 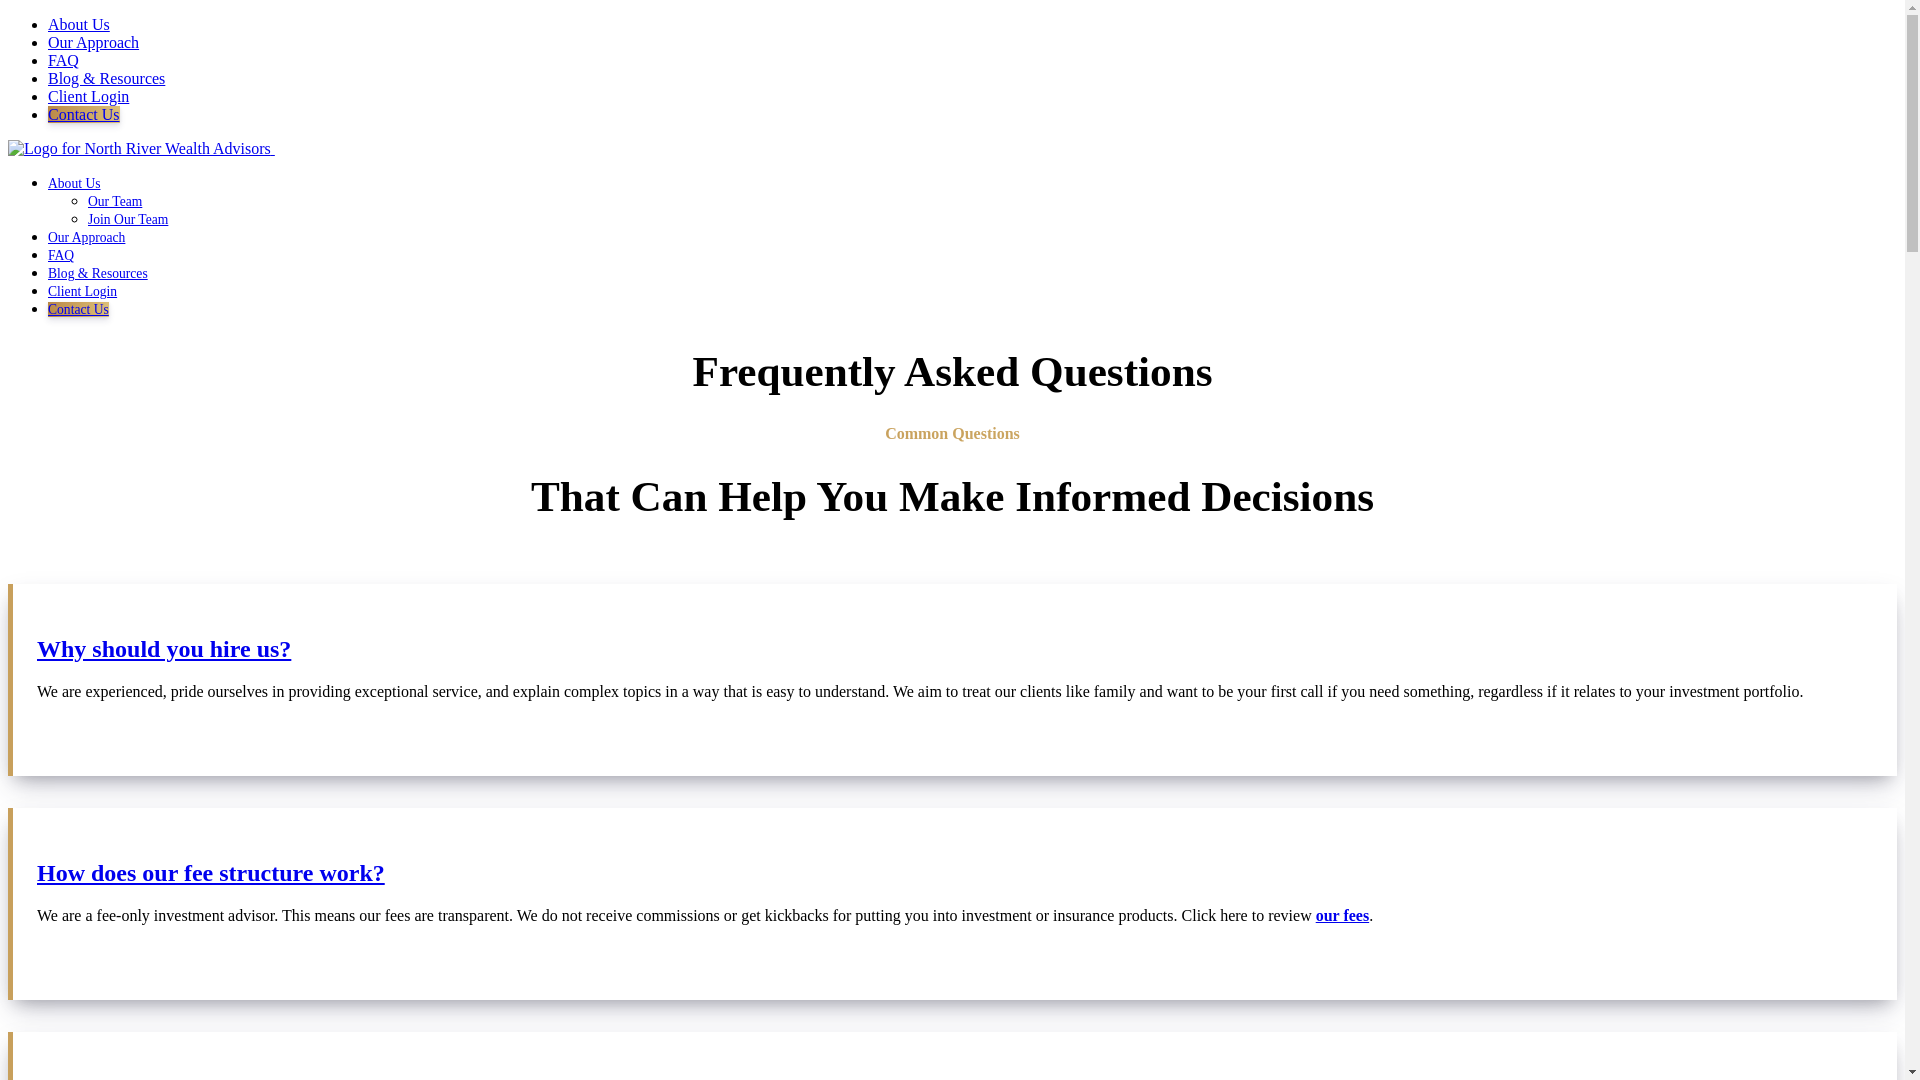 I want to click on FAQ, so click(x=61, y=256).